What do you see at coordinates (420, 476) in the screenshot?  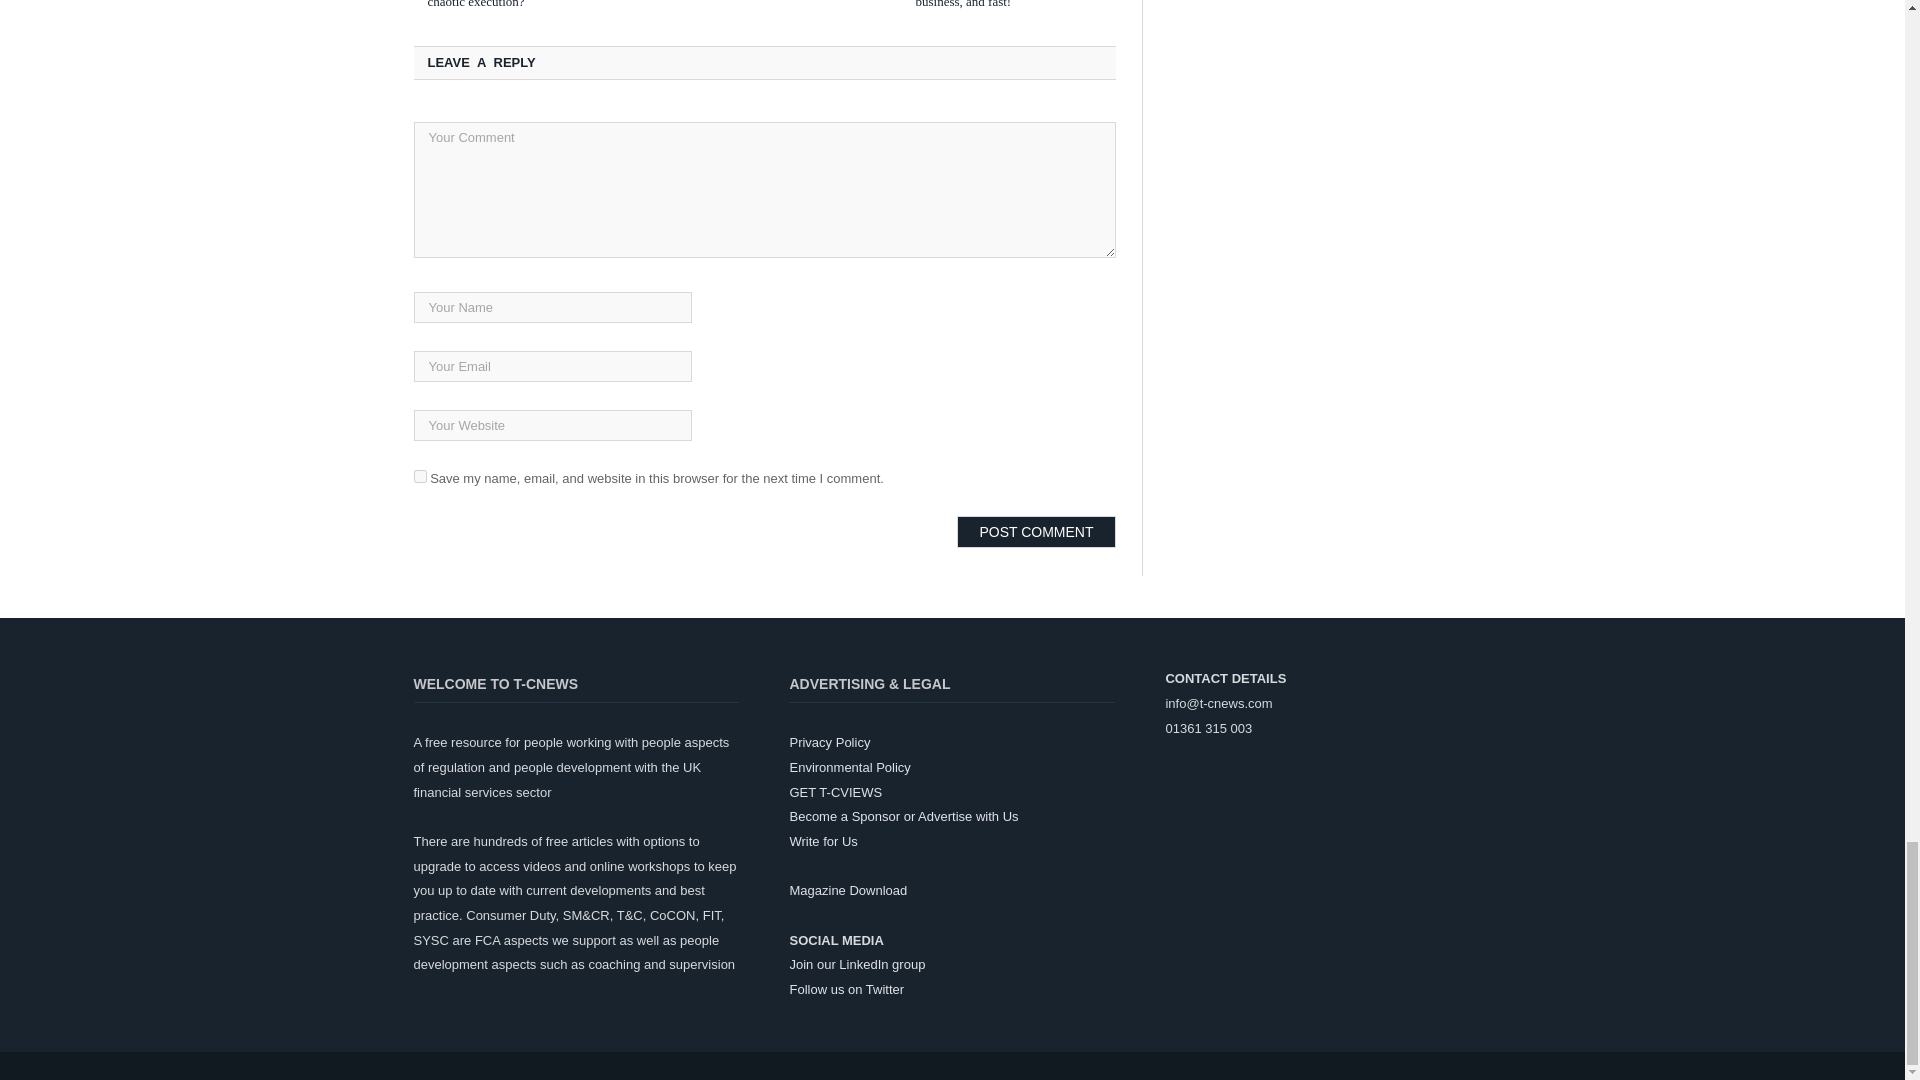 I see `yes` at bounding box center [420, 476].